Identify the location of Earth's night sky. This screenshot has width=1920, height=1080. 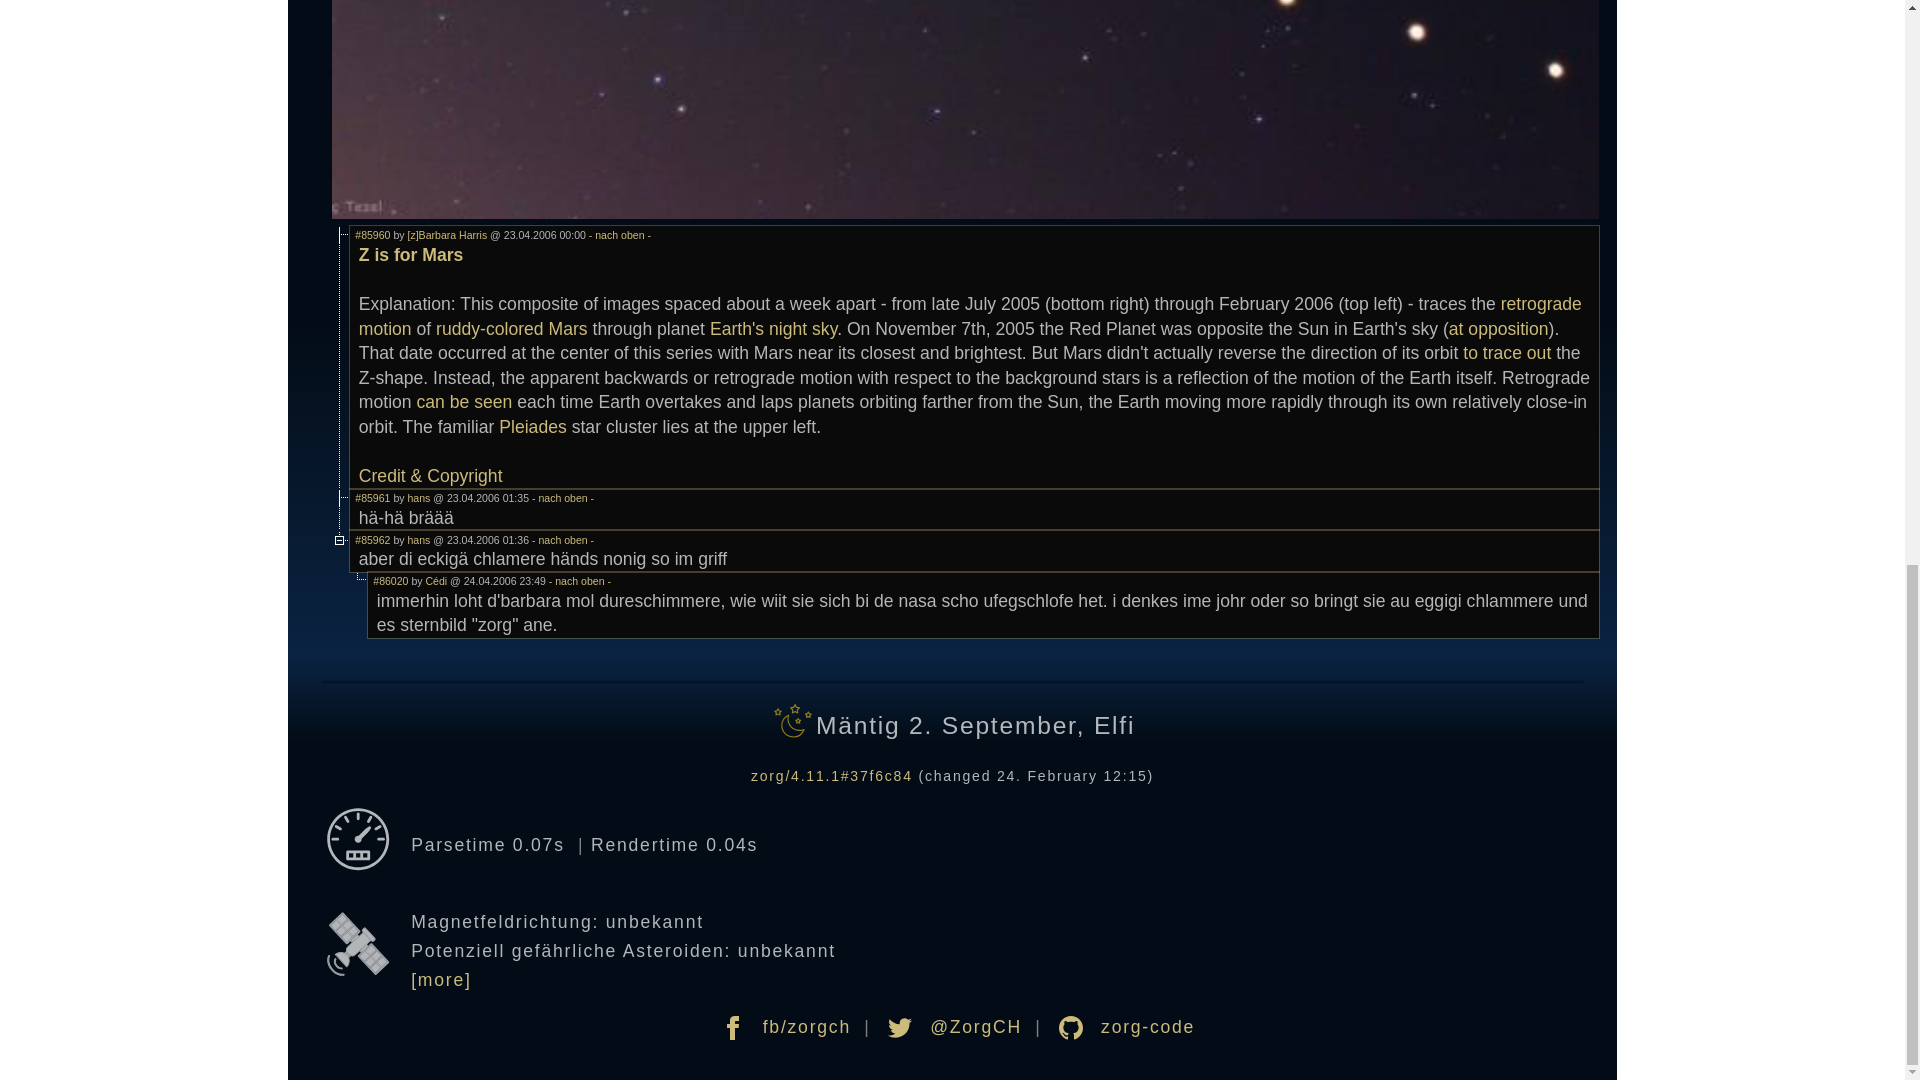
(774, 328).